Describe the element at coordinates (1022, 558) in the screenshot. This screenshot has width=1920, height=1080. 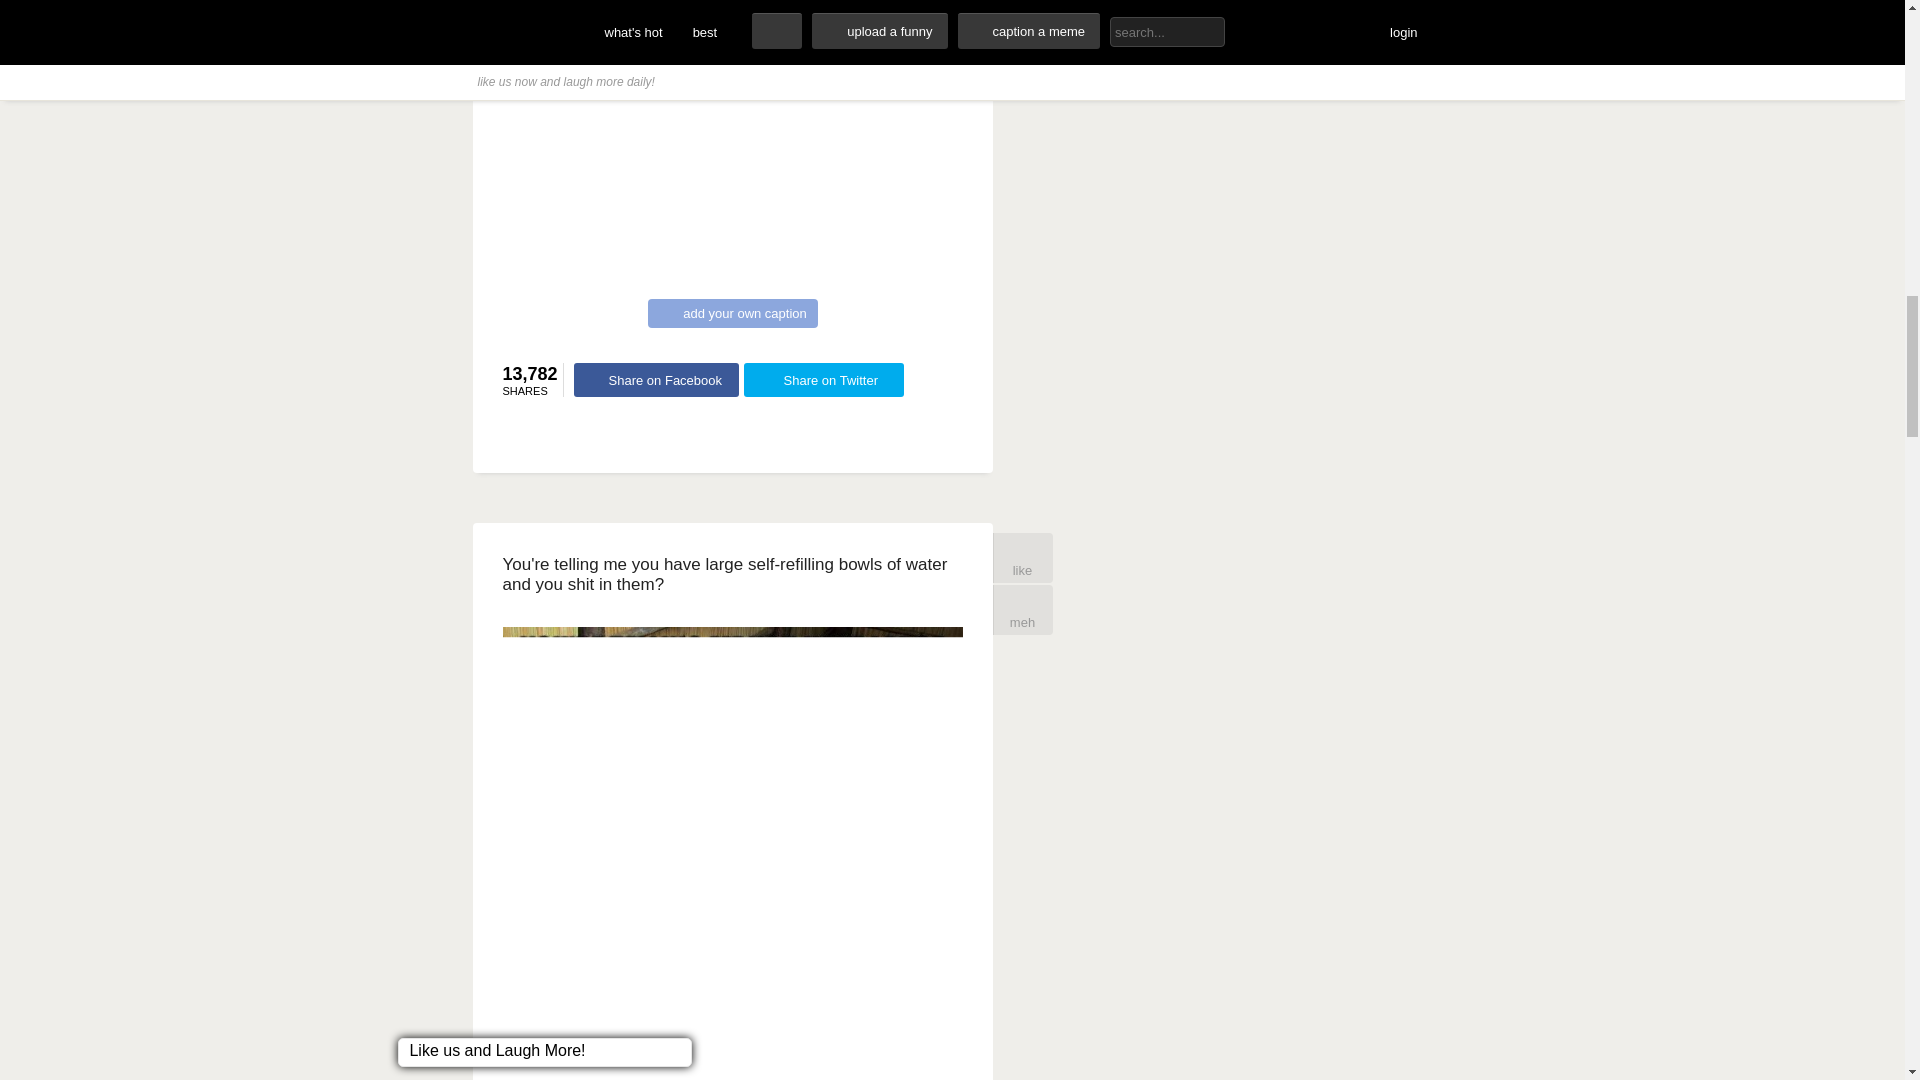
I see `like` at that location.